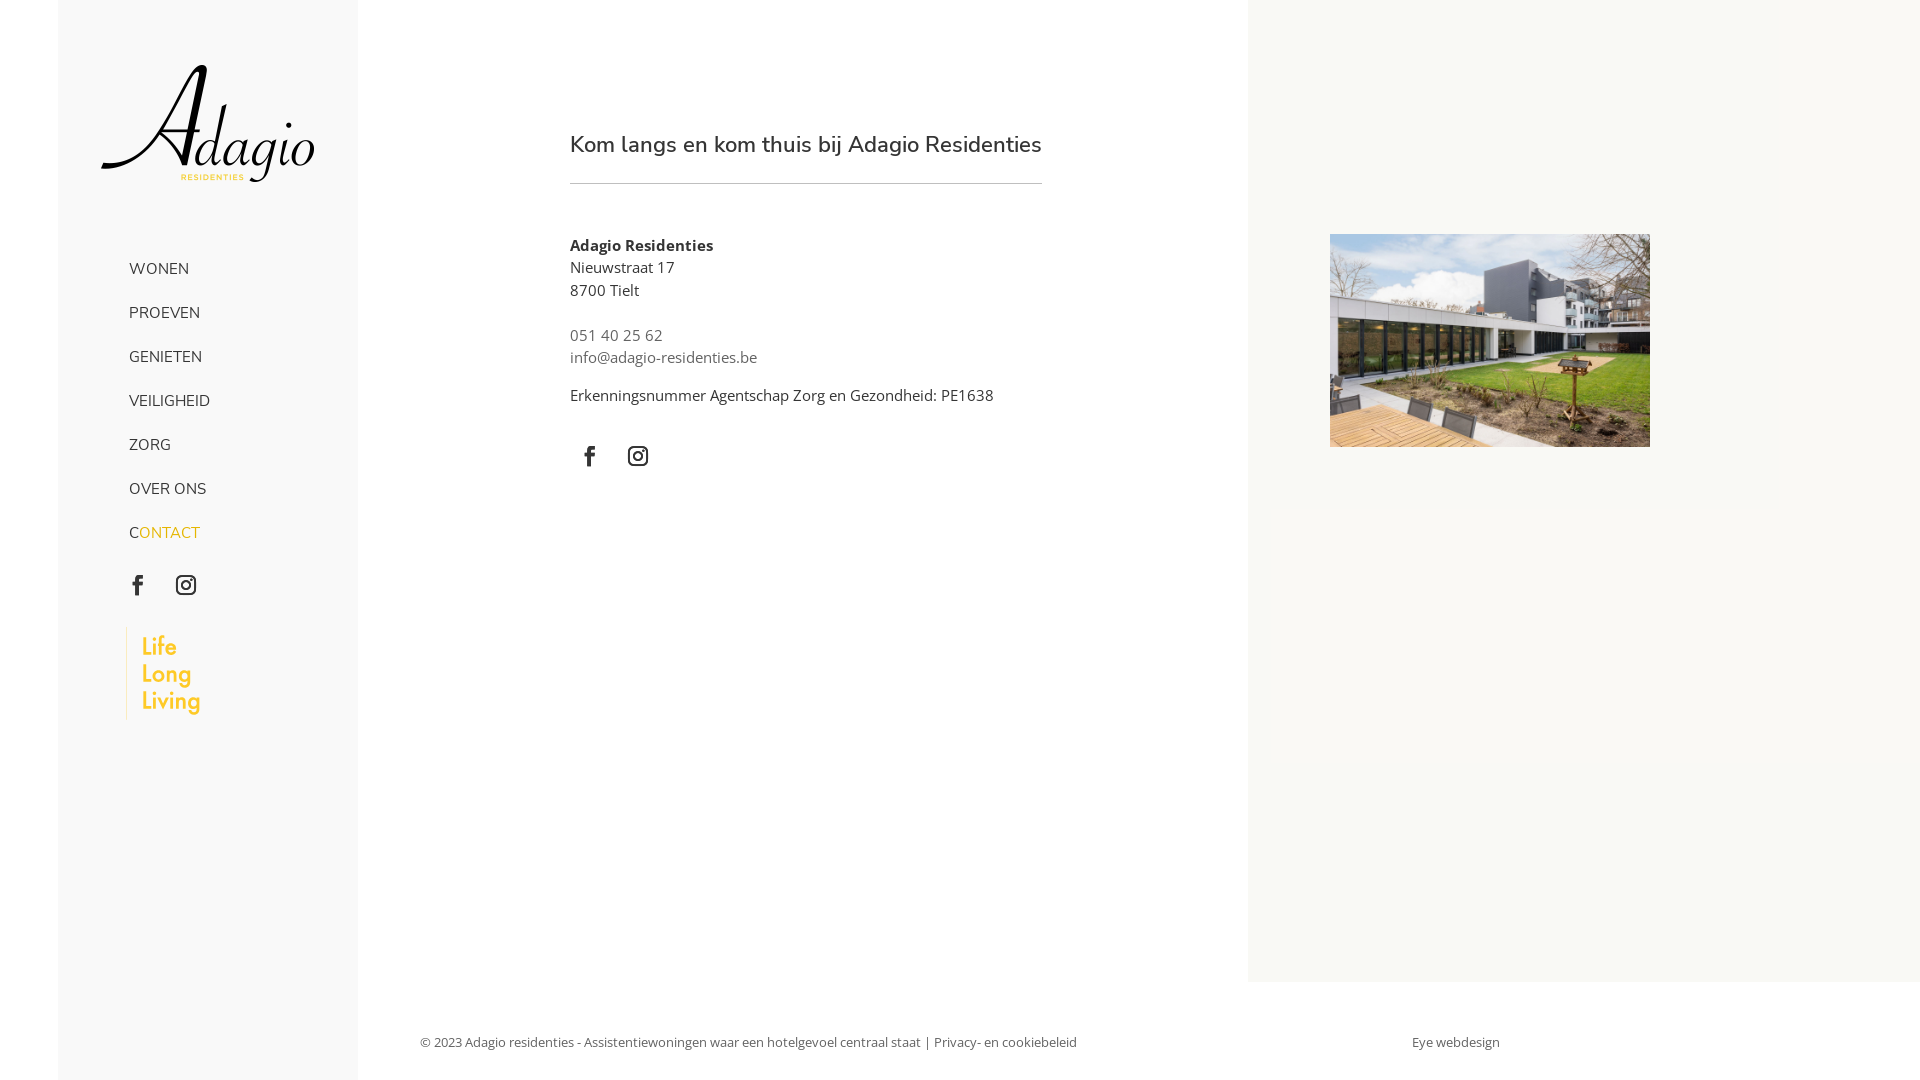  Describe the element at coordinates (208, 533) in the screenshot. I see `CONTACT` at that location.